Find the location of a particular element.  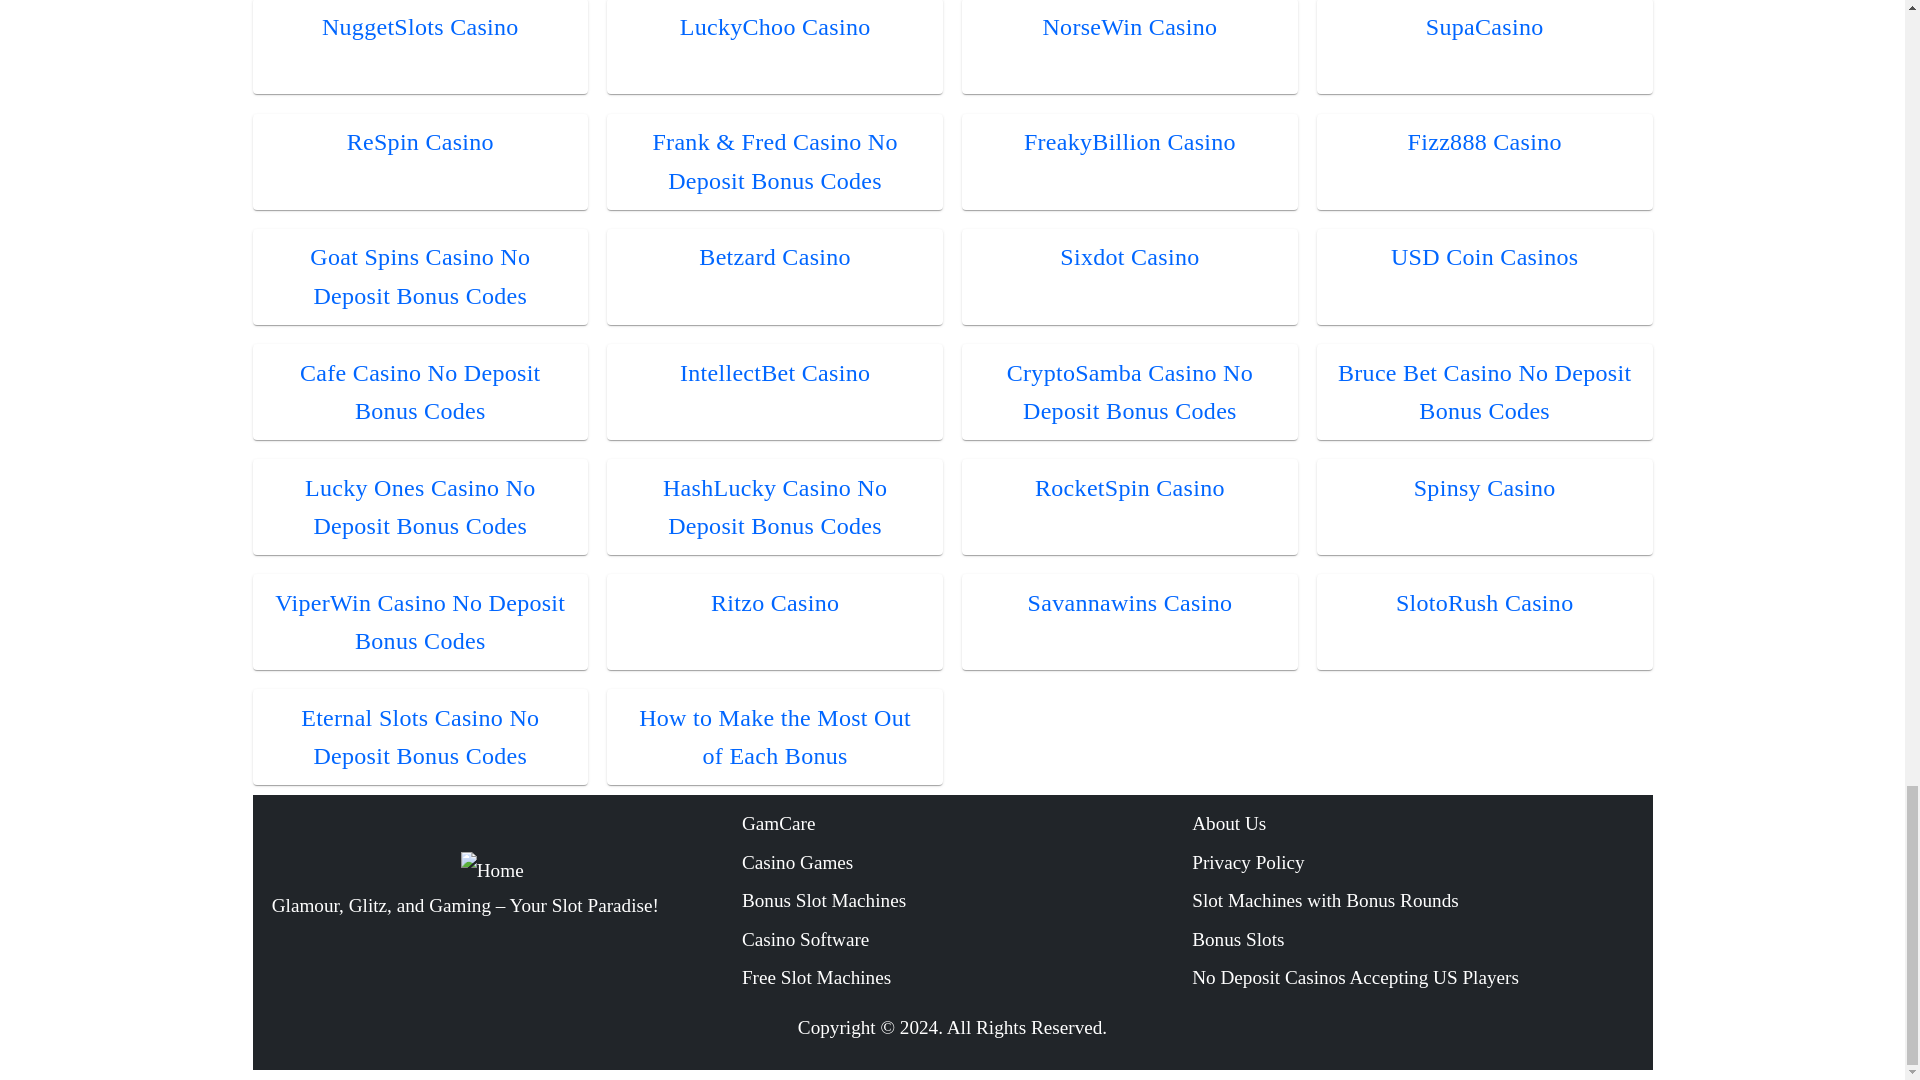

Sixdot Casino is located at coordinates (1128, 257).